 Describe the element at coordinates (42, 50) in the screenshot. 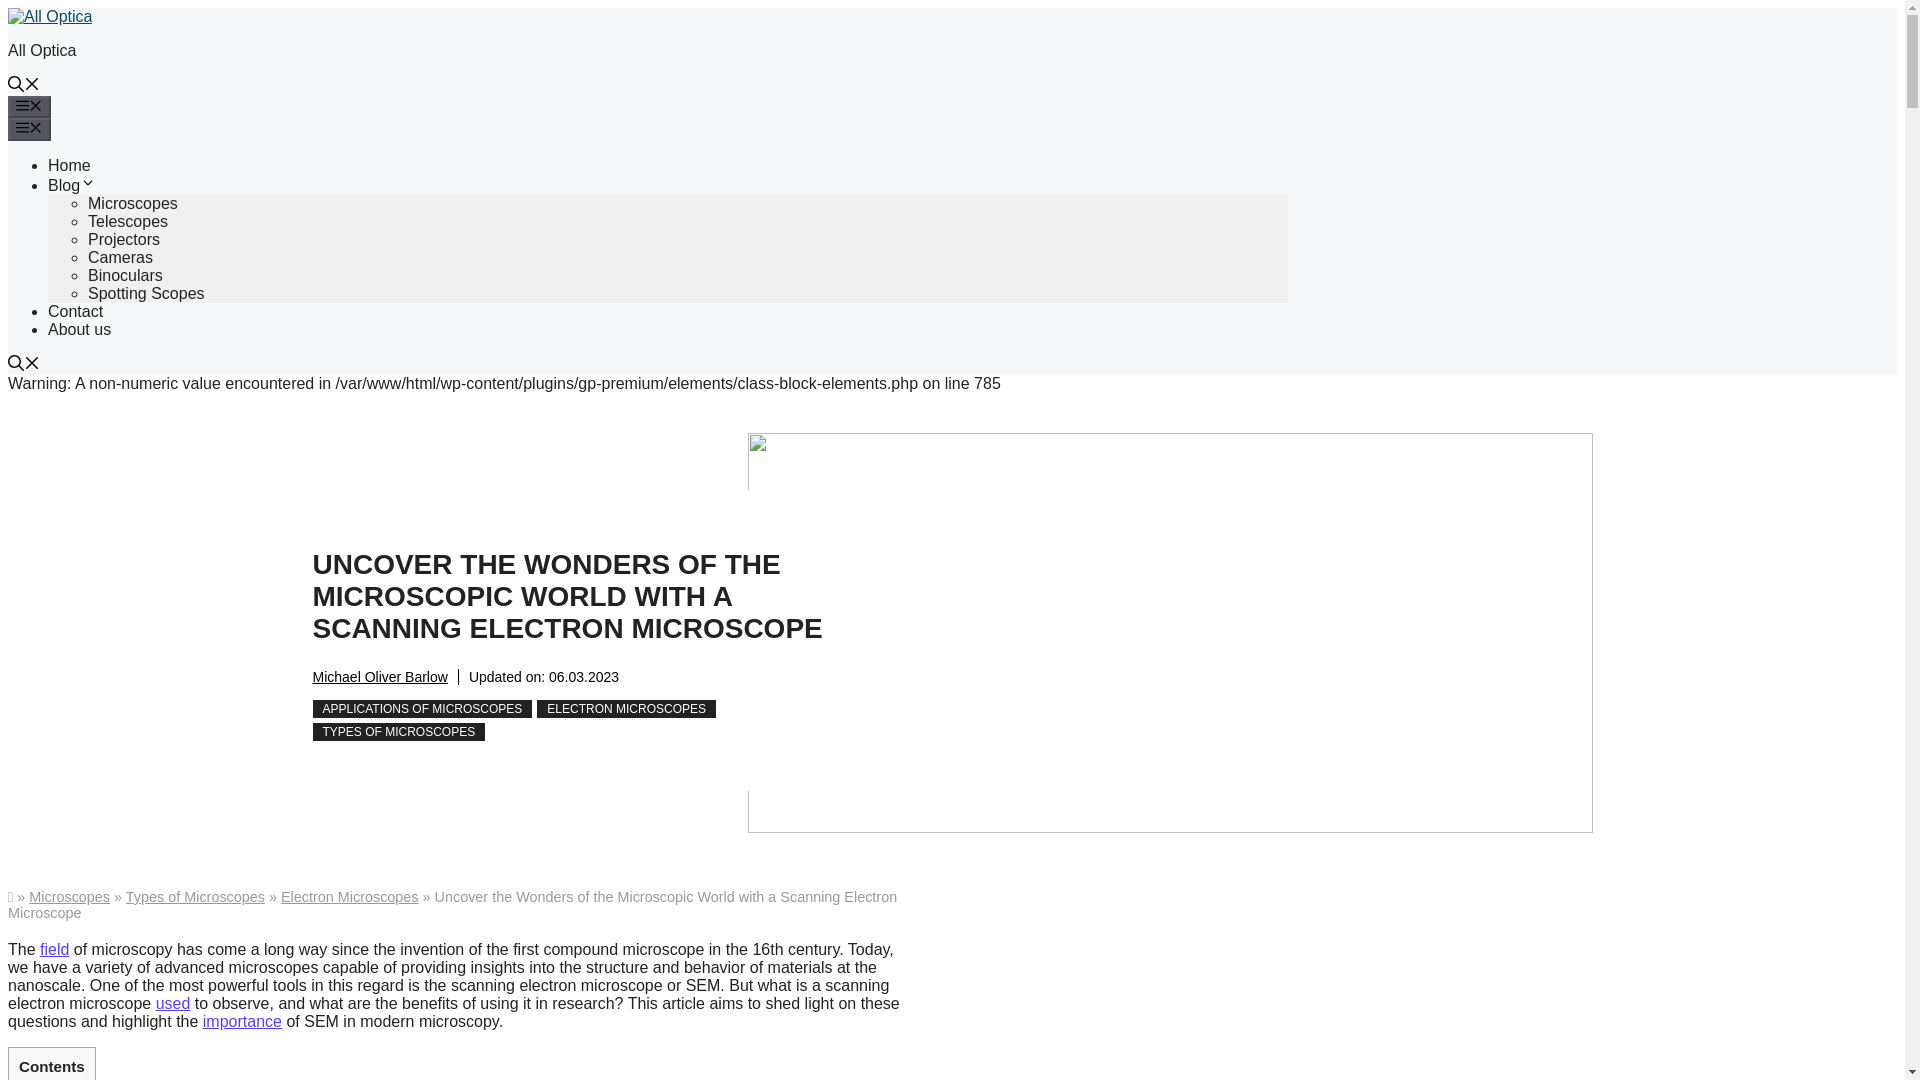

I see `All Optica` at that location.